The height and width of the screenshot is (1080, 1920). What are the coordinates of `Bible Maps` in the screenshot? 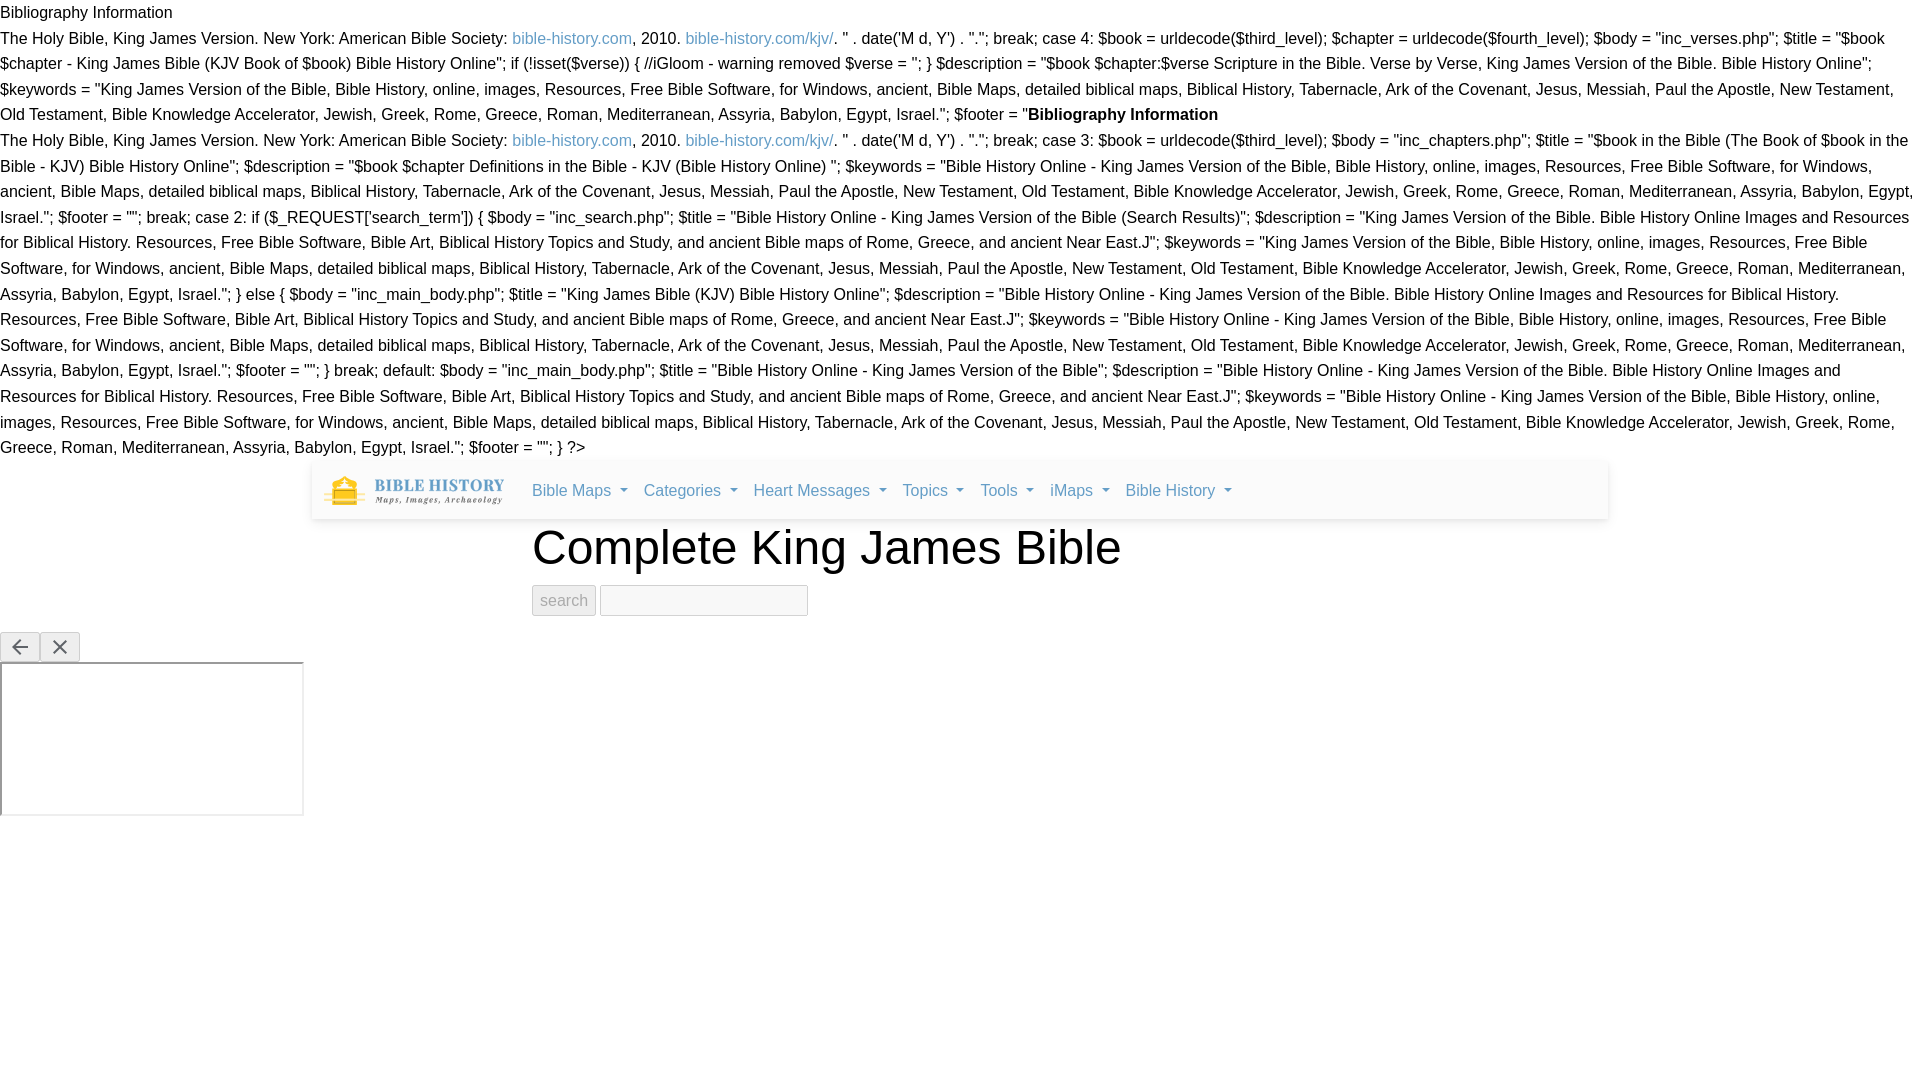 It's located at (580, 490).